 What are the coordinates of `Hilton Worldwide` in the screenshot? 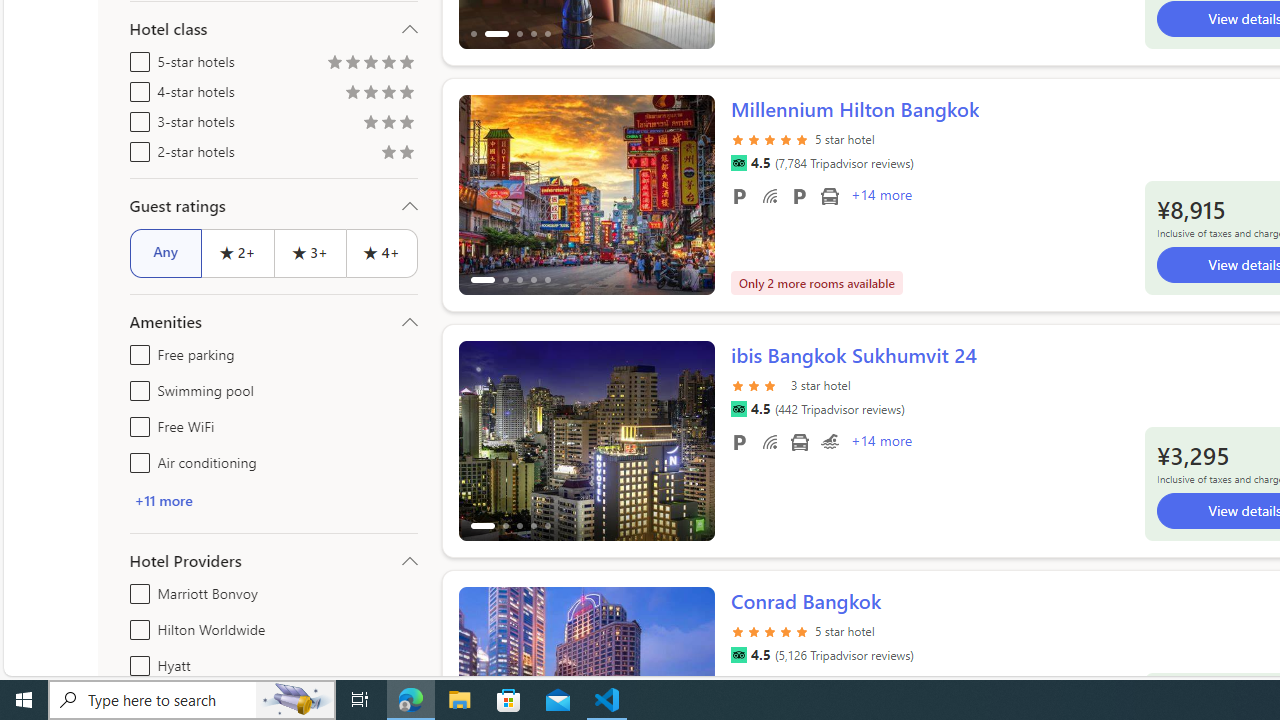 It's located at (136, 626).